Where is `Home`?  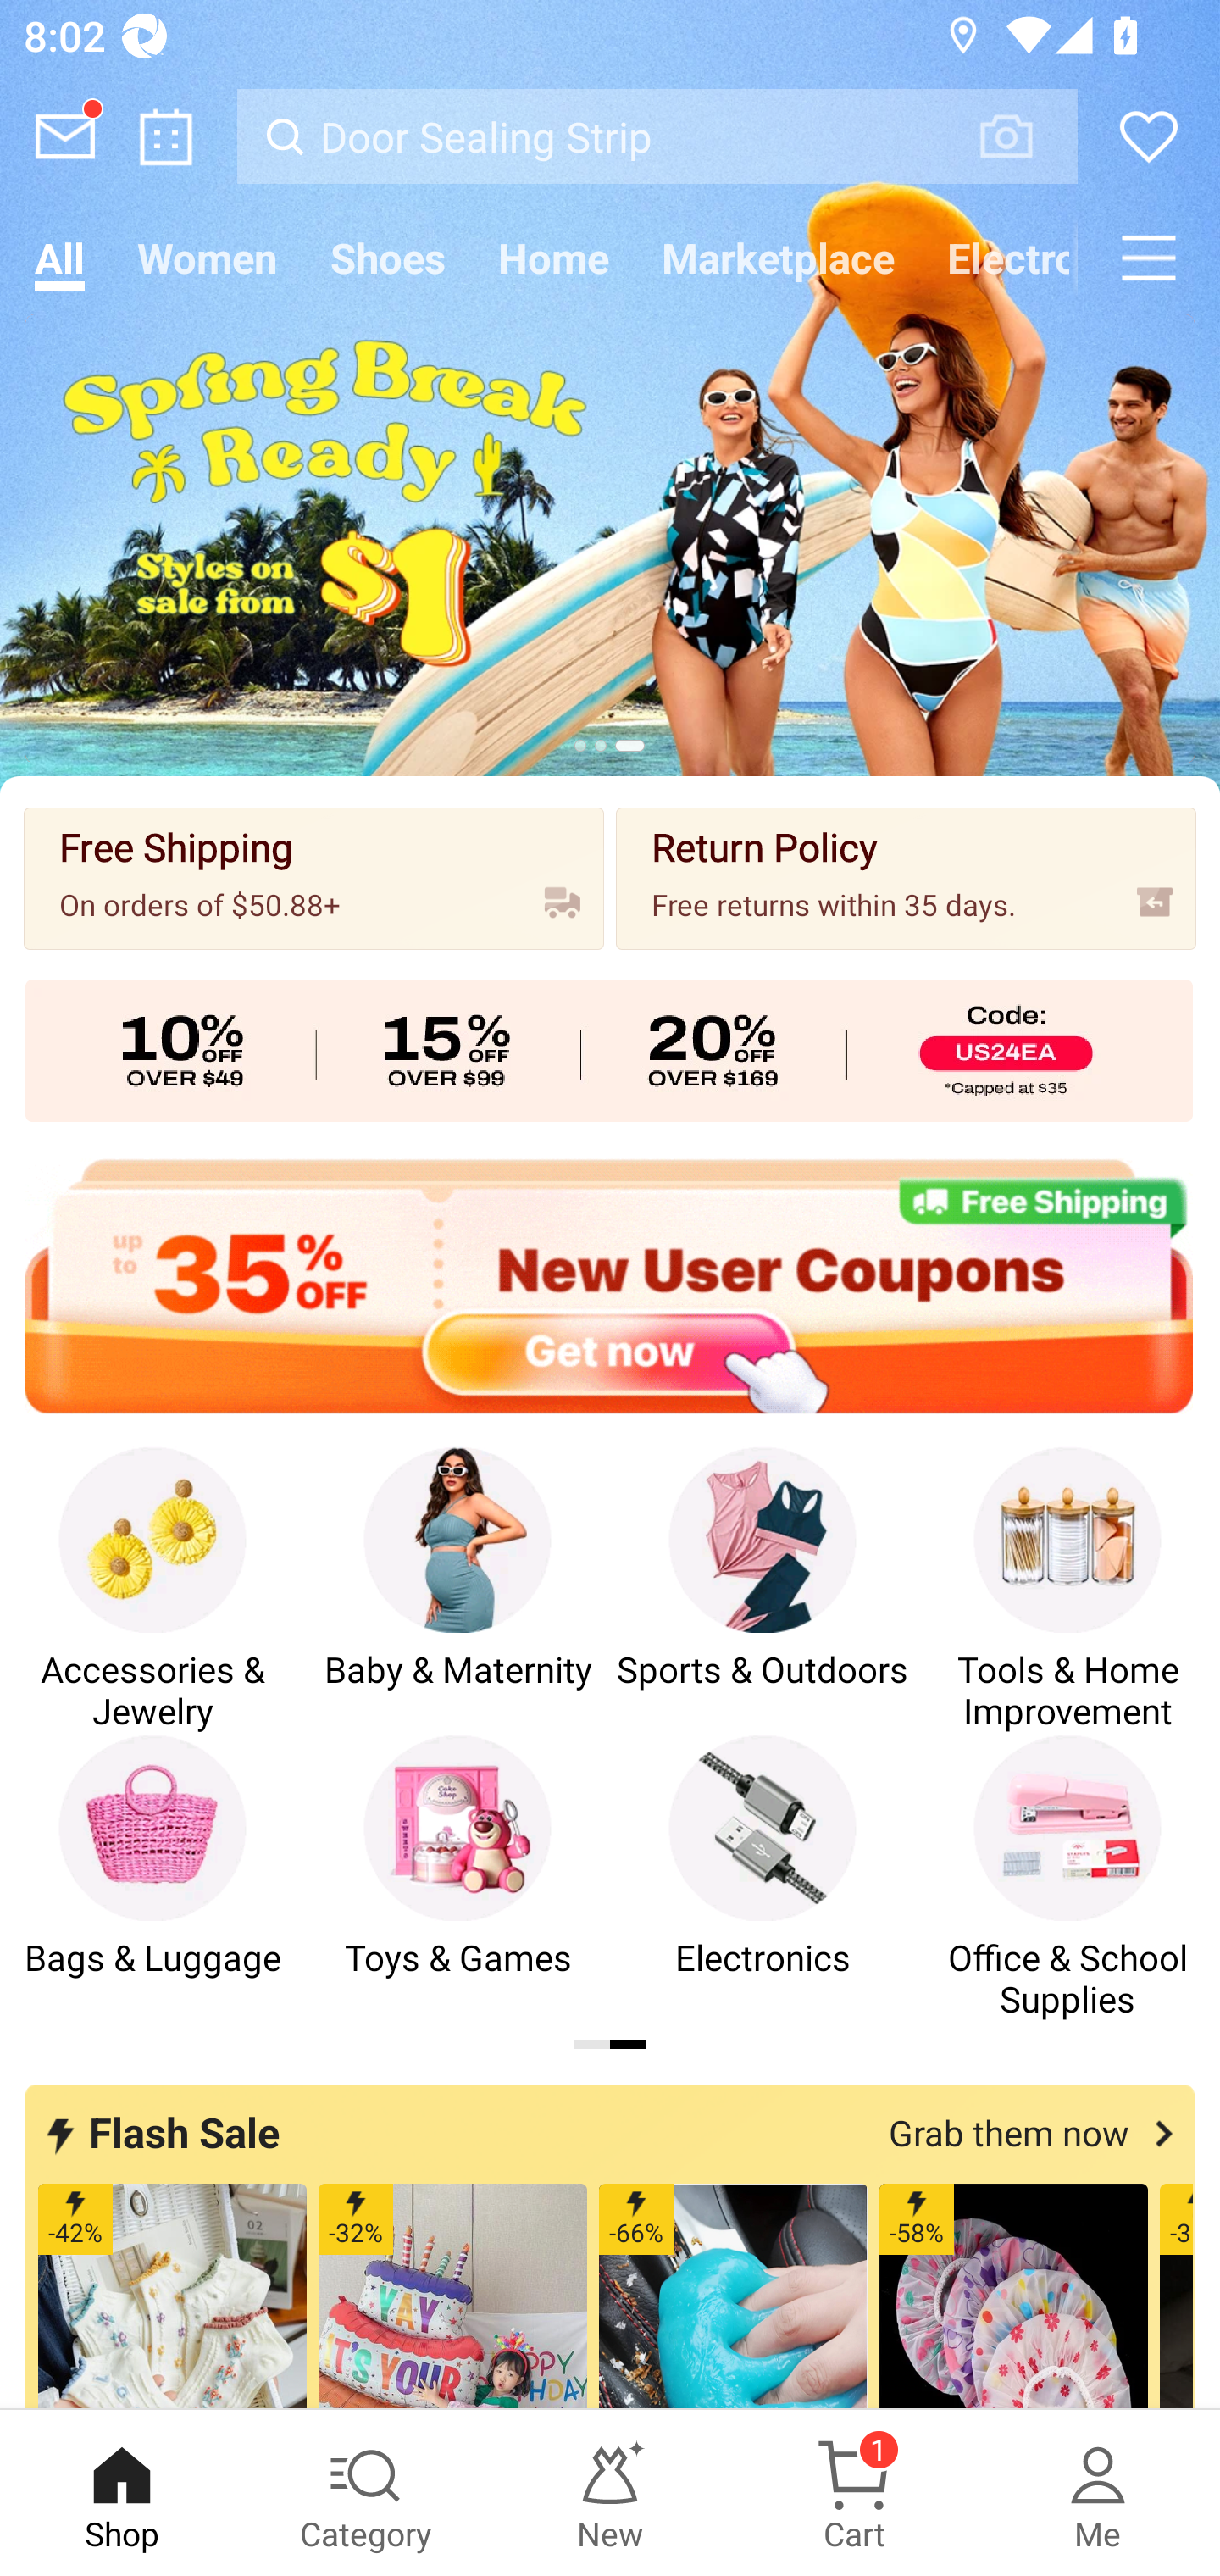
Home is located at coordinates (554, 258).